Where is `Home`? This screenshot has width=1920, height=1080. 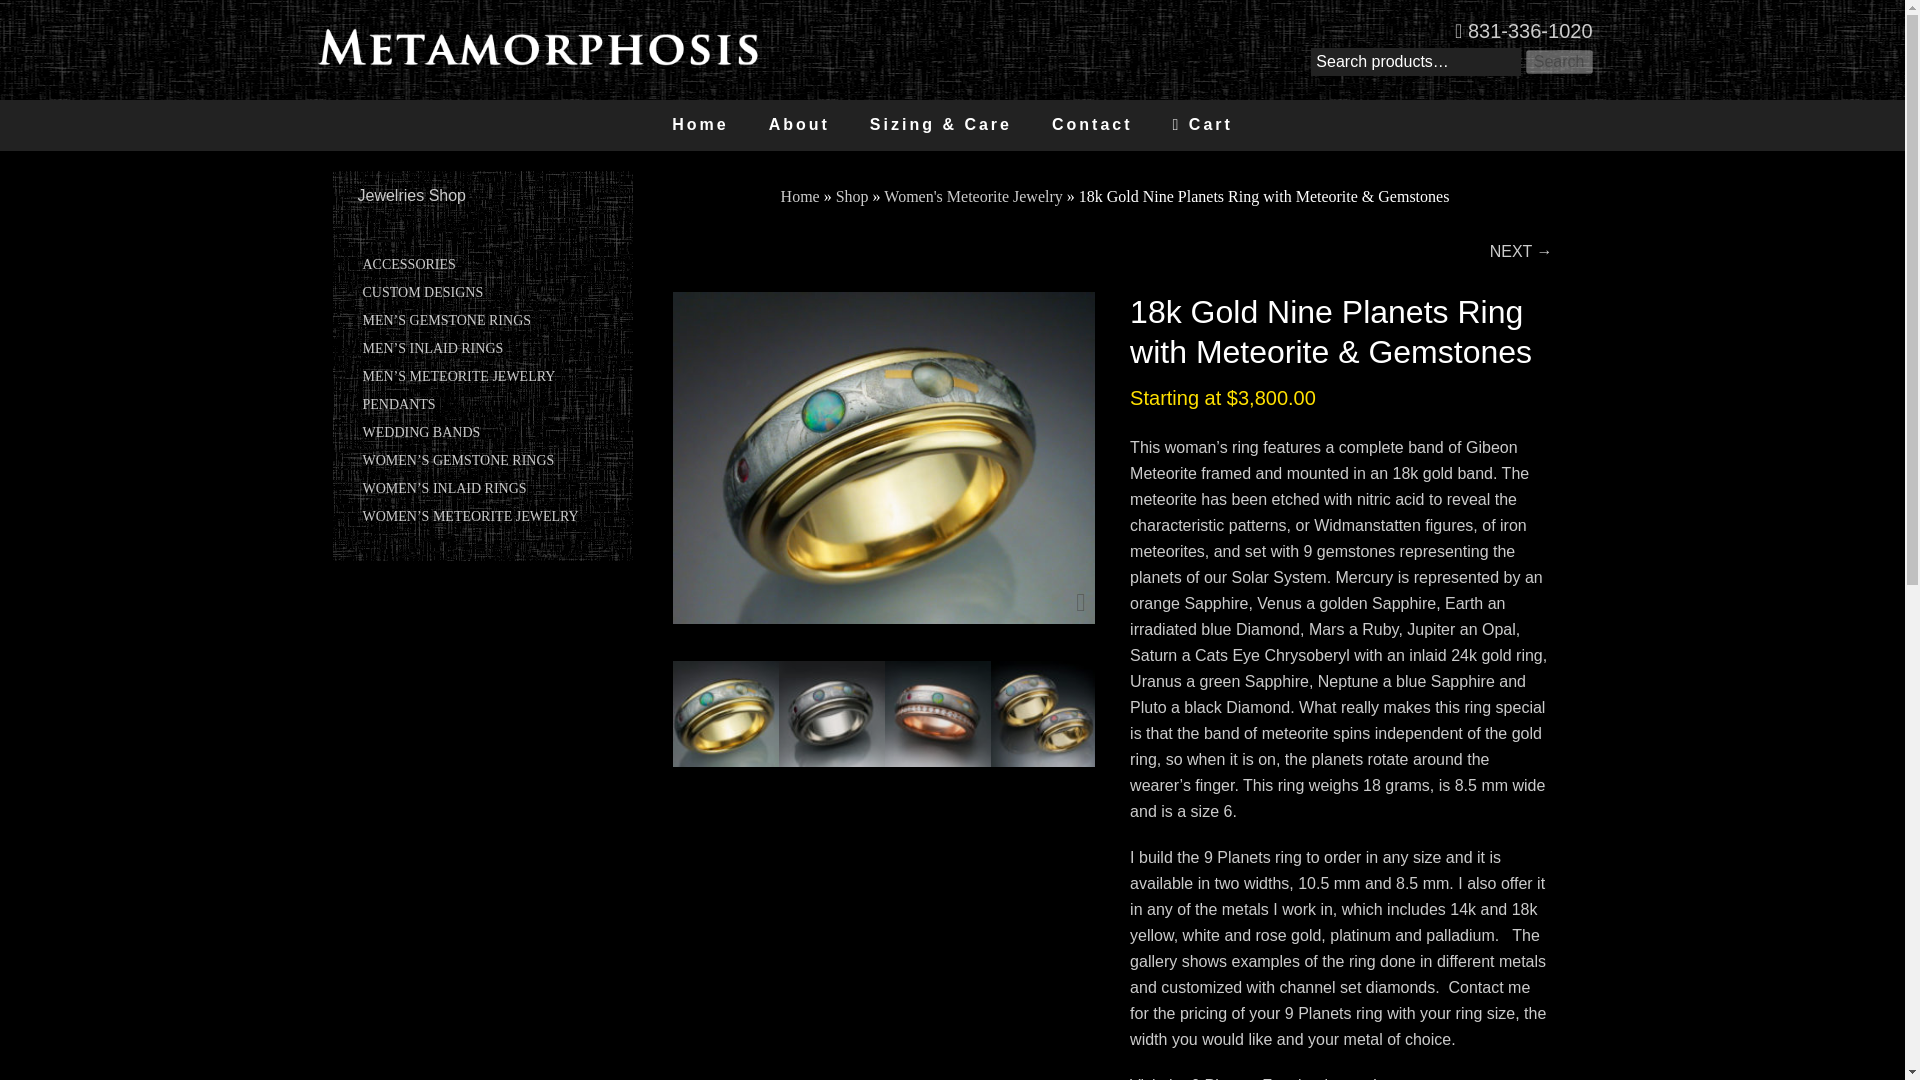
Home is located at coordinates (700, 126).